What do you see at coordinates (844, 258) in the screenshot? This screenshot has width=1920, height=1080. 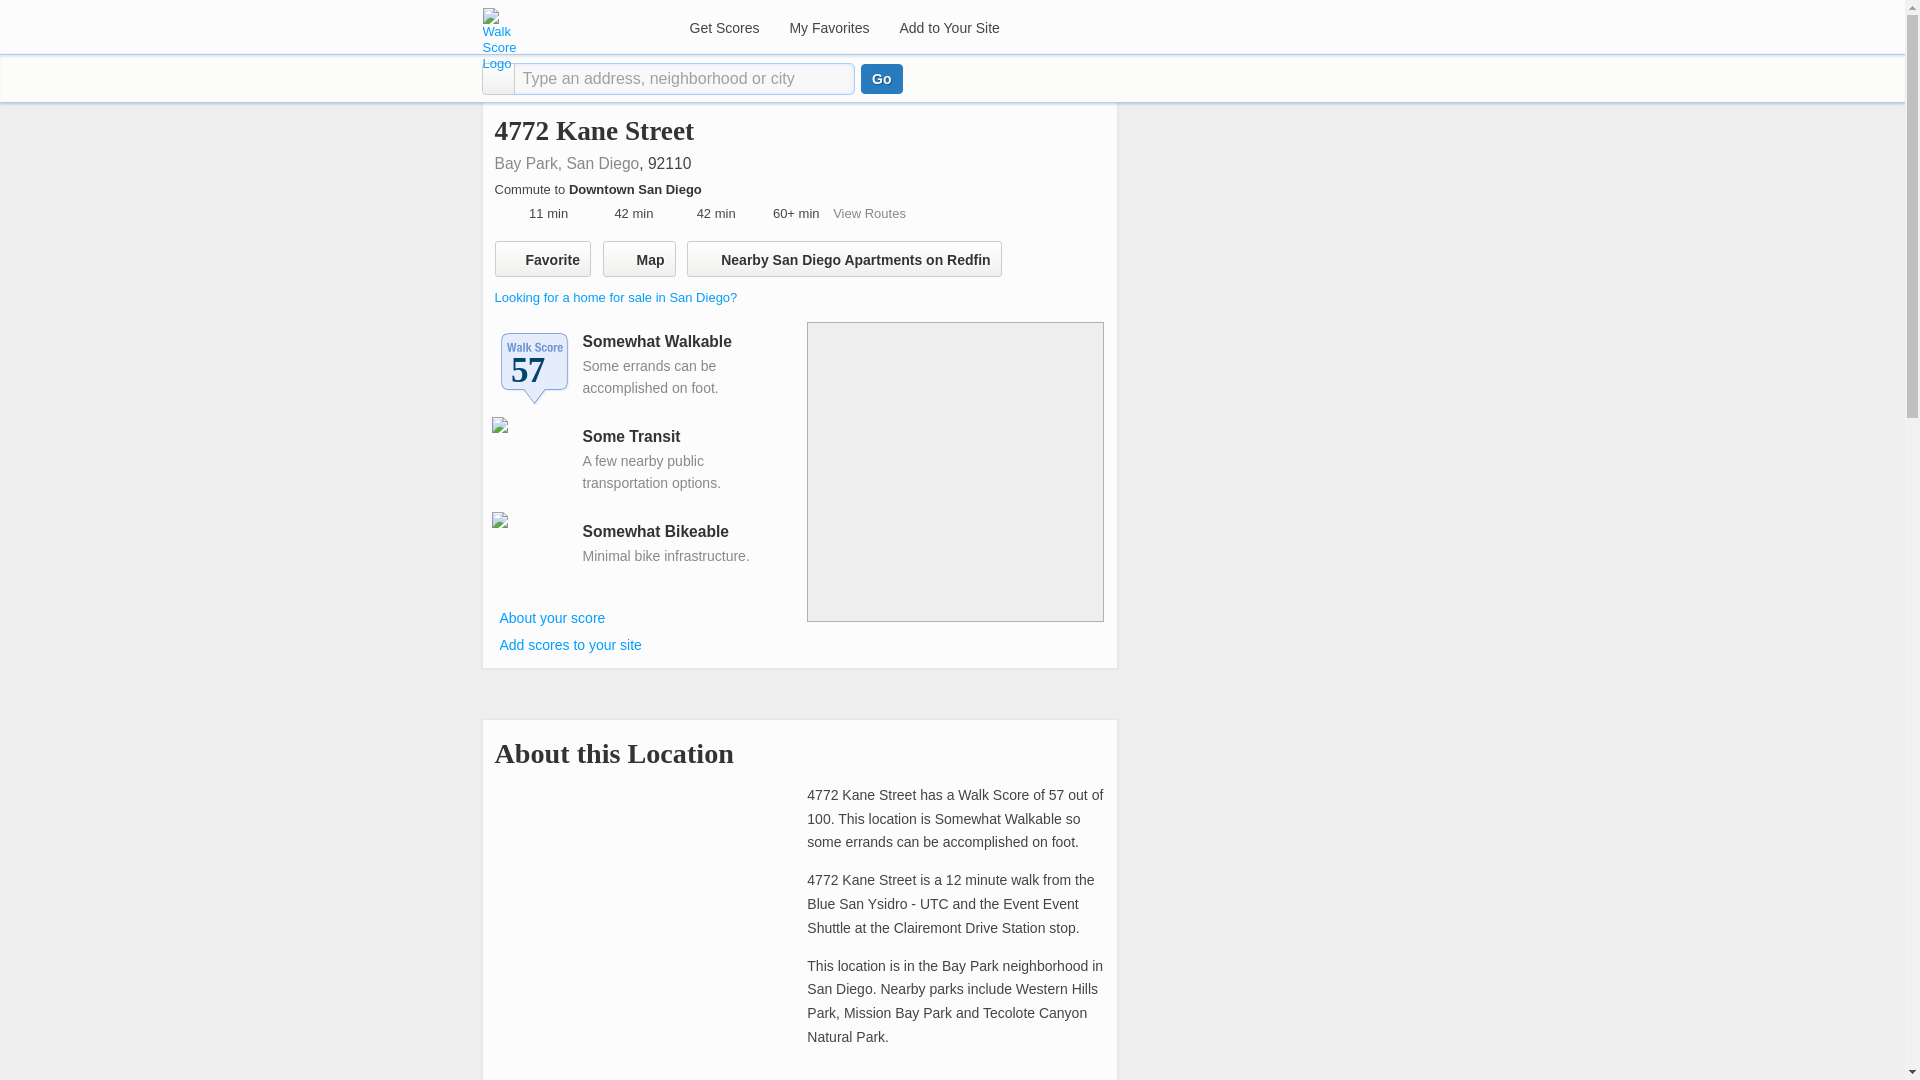 I see `Nearby San Diego Apartments on Redfin` at bounding box center [844, 258].